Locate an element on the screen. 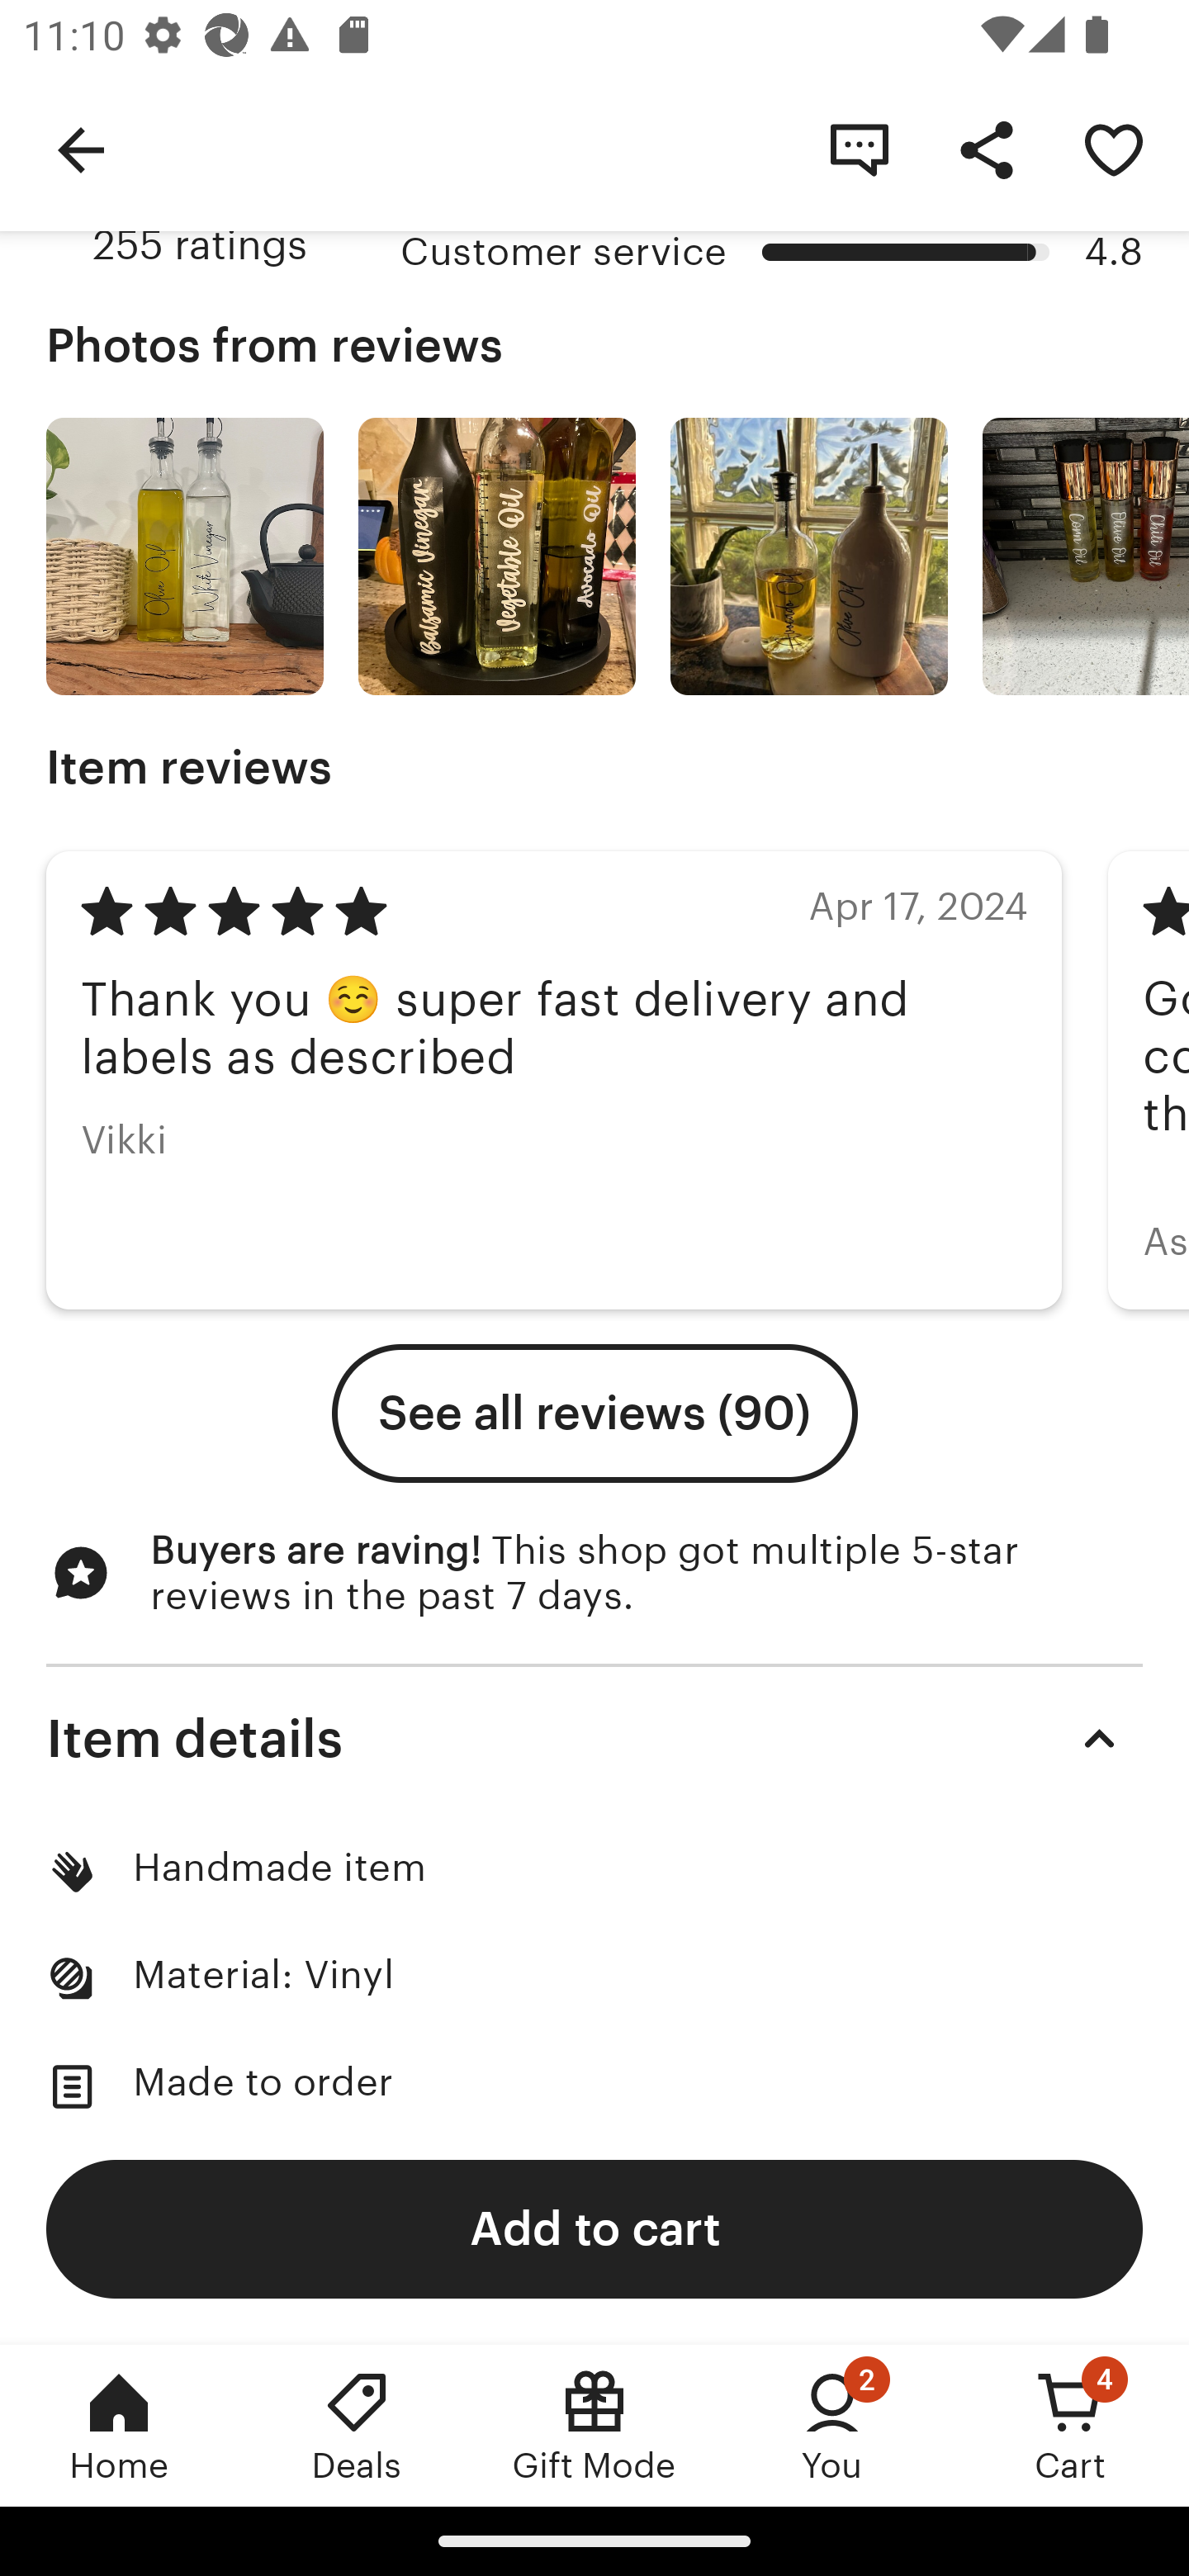 The image size is (1189, 2576). Item details is located at coordinates (594, 1739).